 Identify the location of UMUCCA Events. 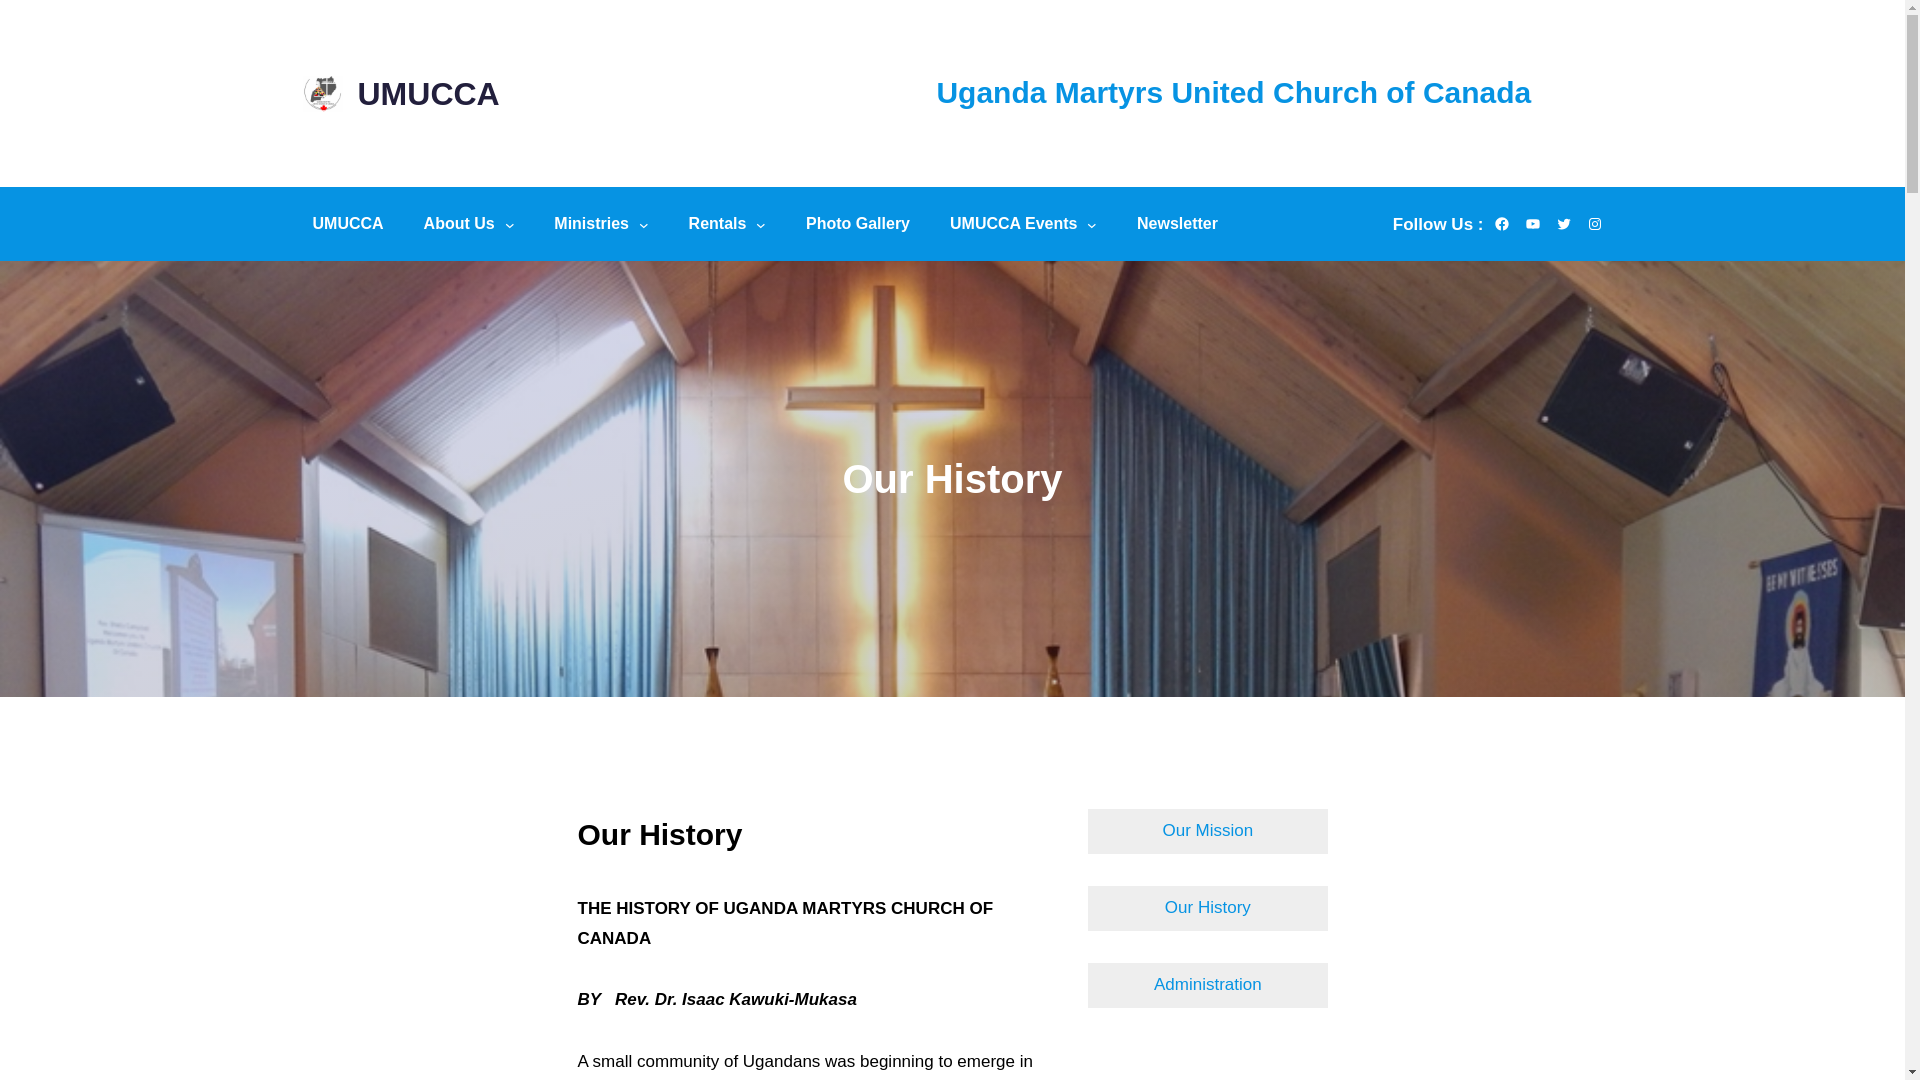
(1013, 224).